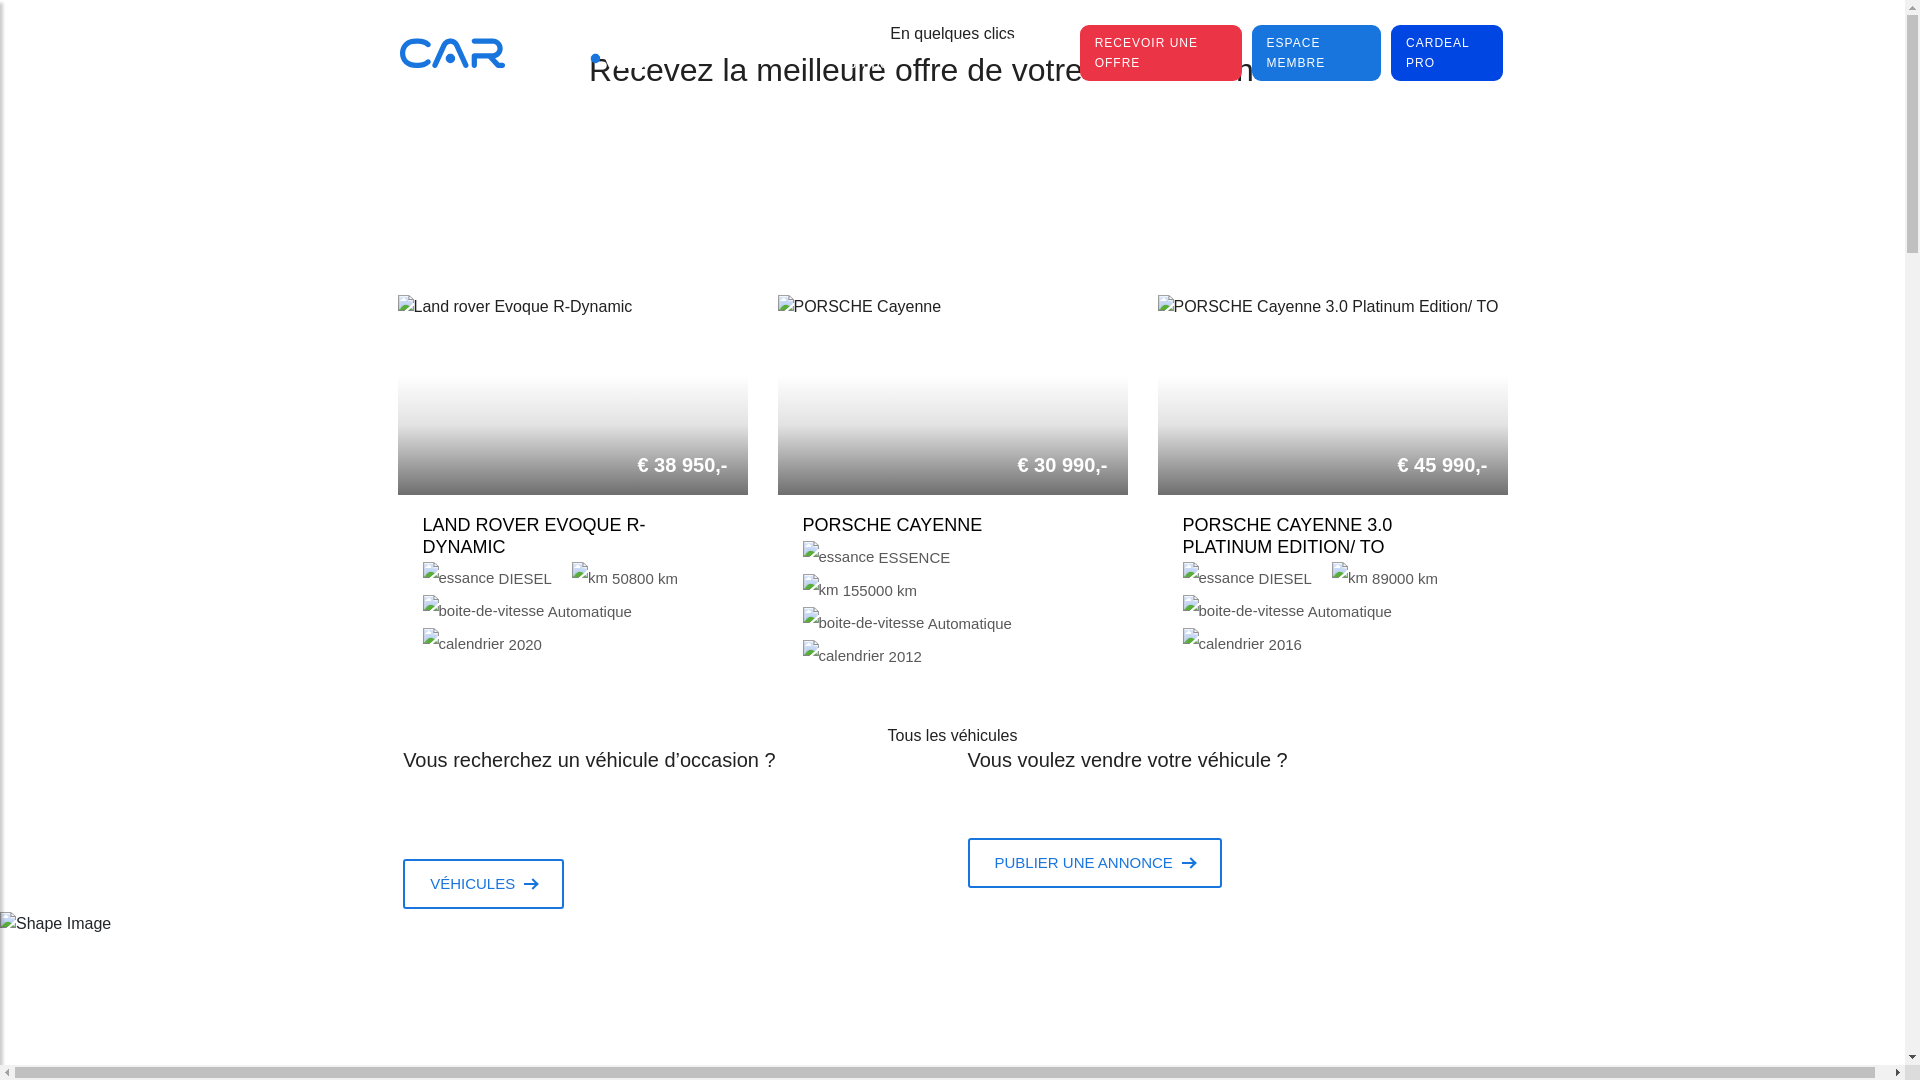 The width and height of the screenshot is (1920, 1080). I want to click on Articles, so click(953, 43).